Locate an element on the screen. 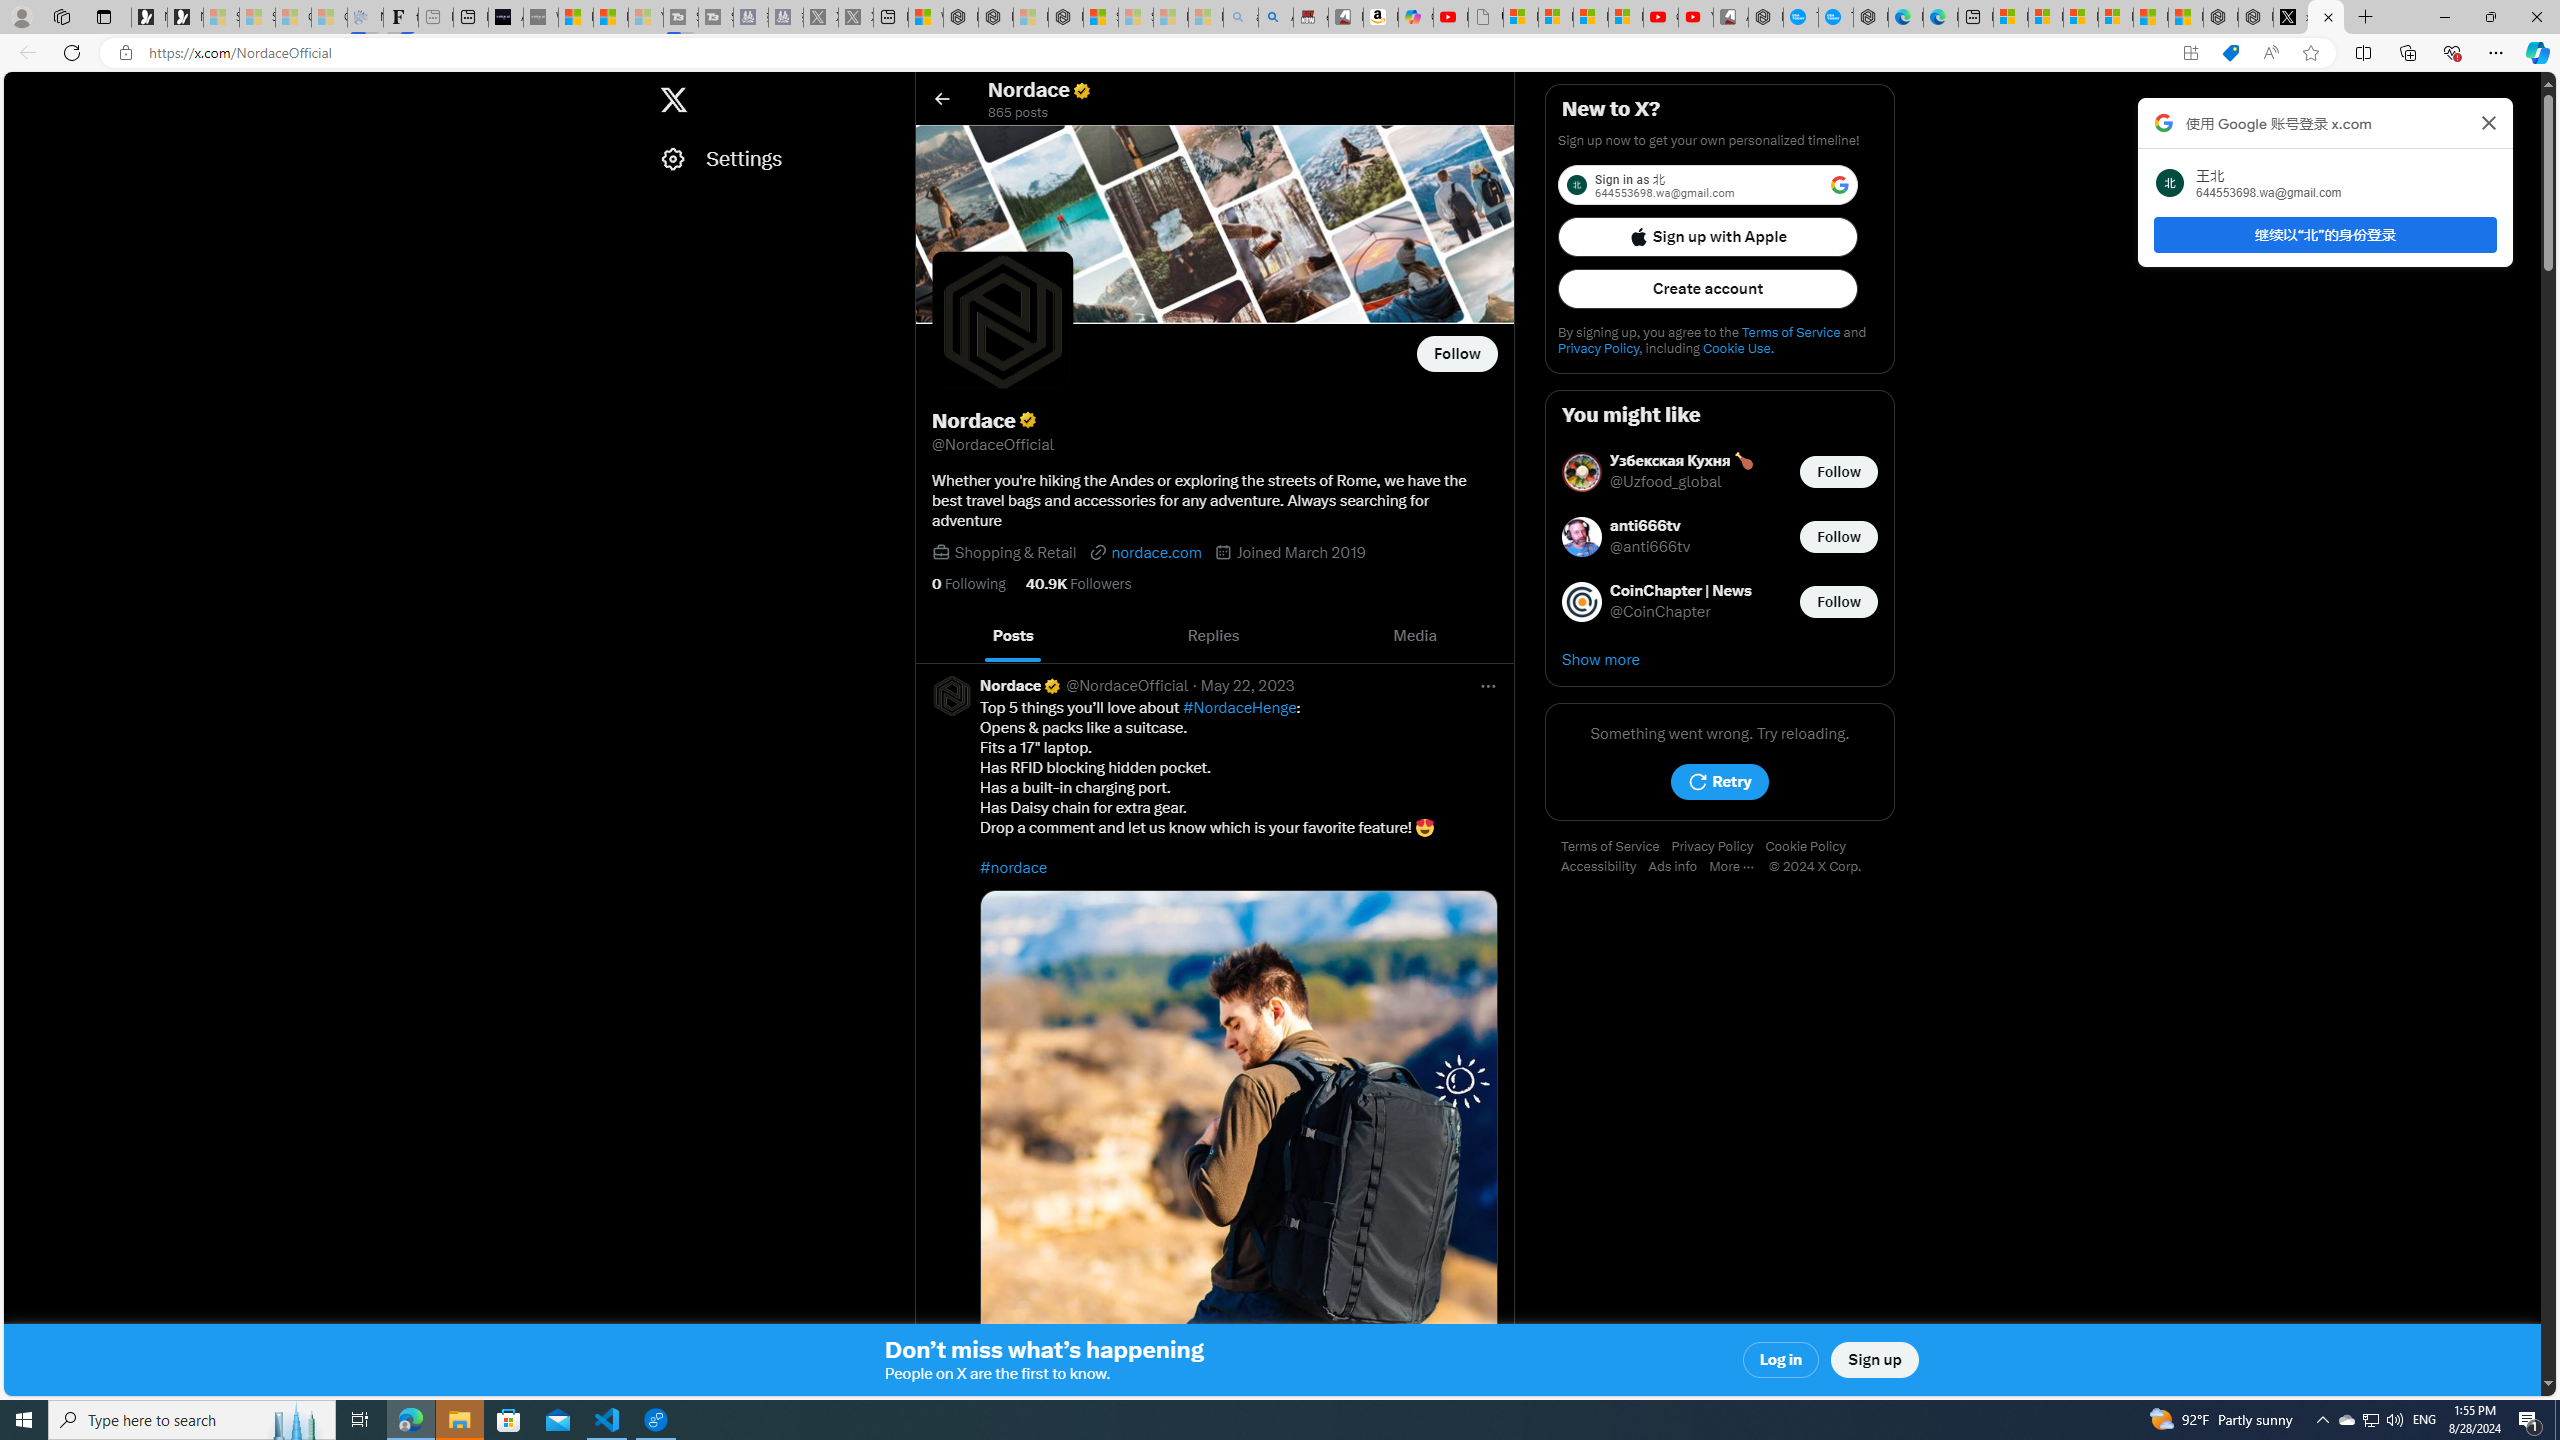 Image resolution: width=2560 pixels, height=1440 pixels. Class: LgbsSe-Bz112c is located at coordinates (1839, 184).